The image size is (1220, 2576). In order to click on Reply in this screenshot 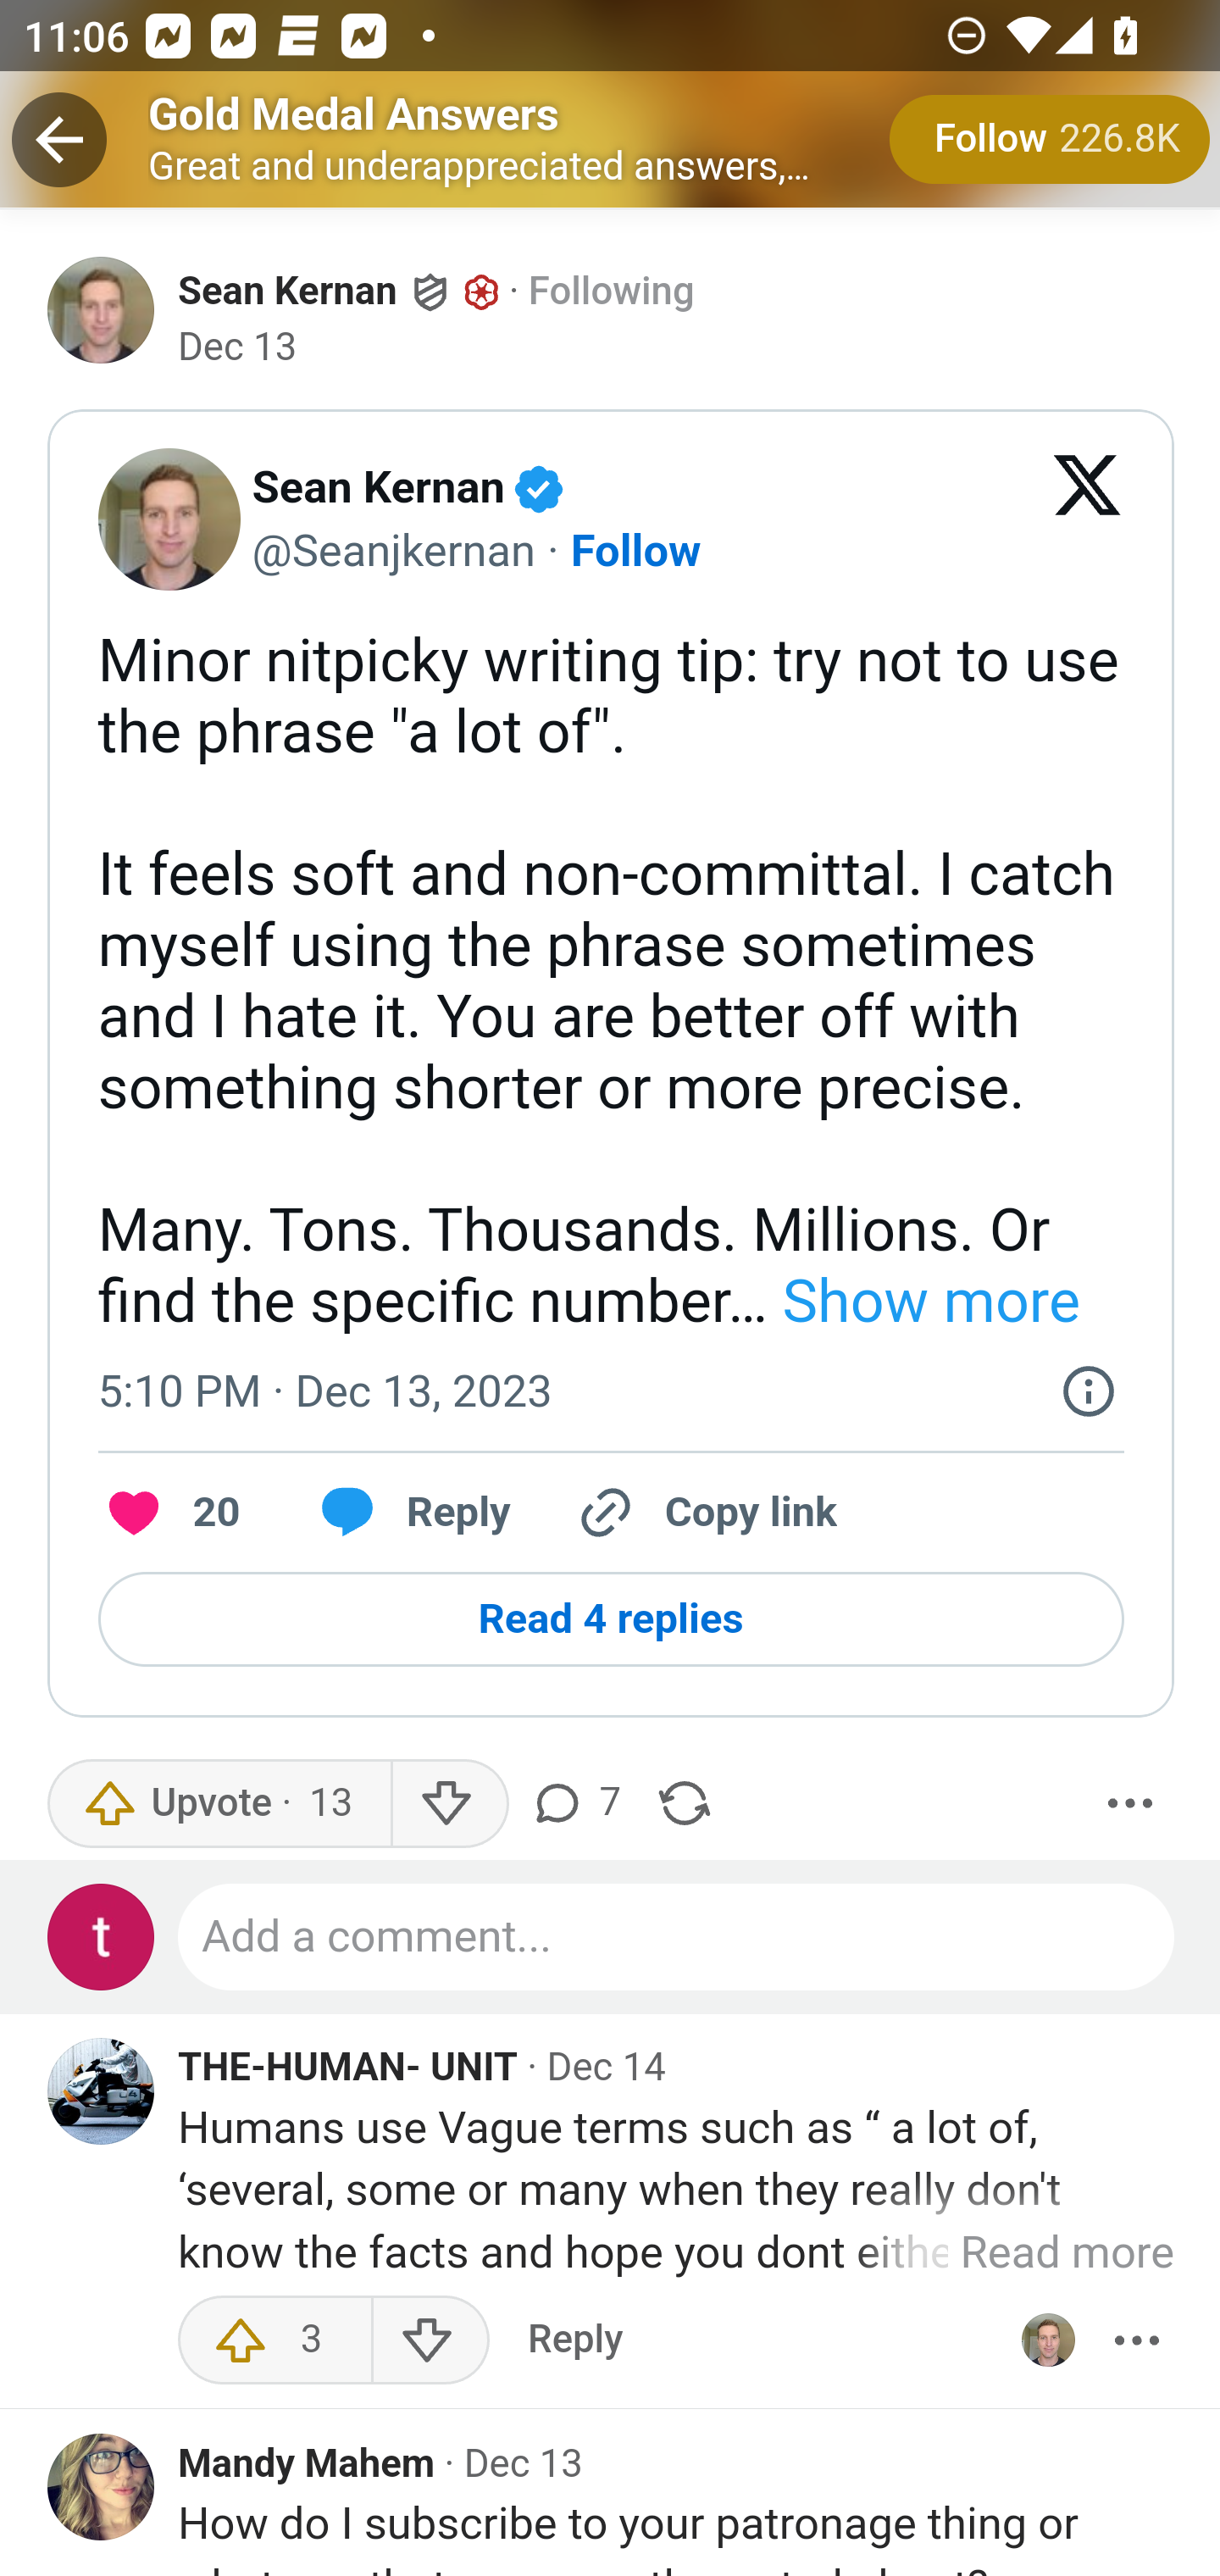, I will do `click(574, 2341)`.